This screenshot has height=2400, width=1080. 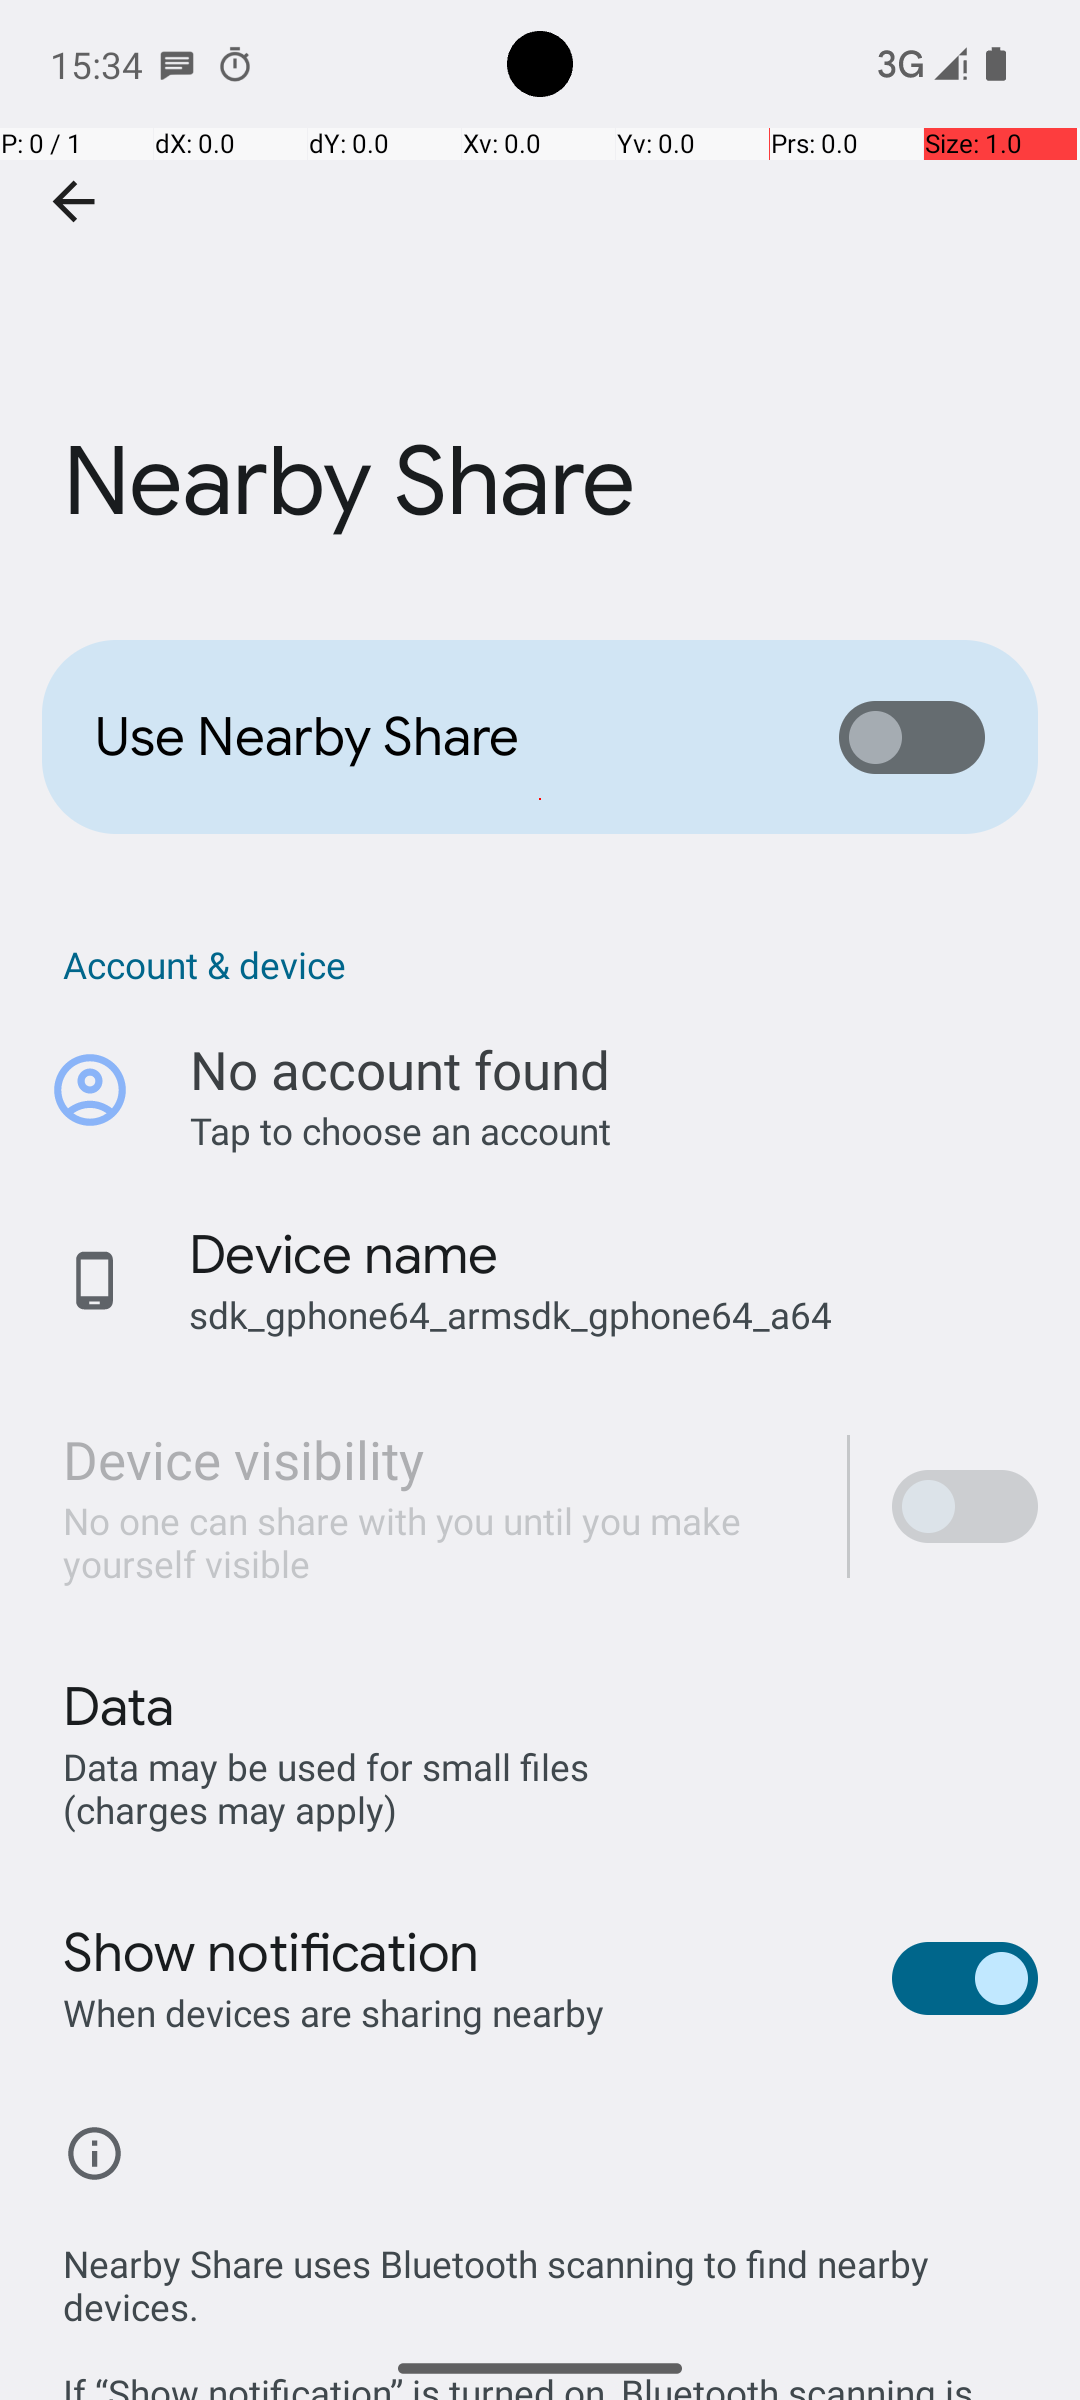 What do you see at coordinates (614, 1130) in the screenshot?
I see `Tap to choose an account` at bounding box center [614, 1130].